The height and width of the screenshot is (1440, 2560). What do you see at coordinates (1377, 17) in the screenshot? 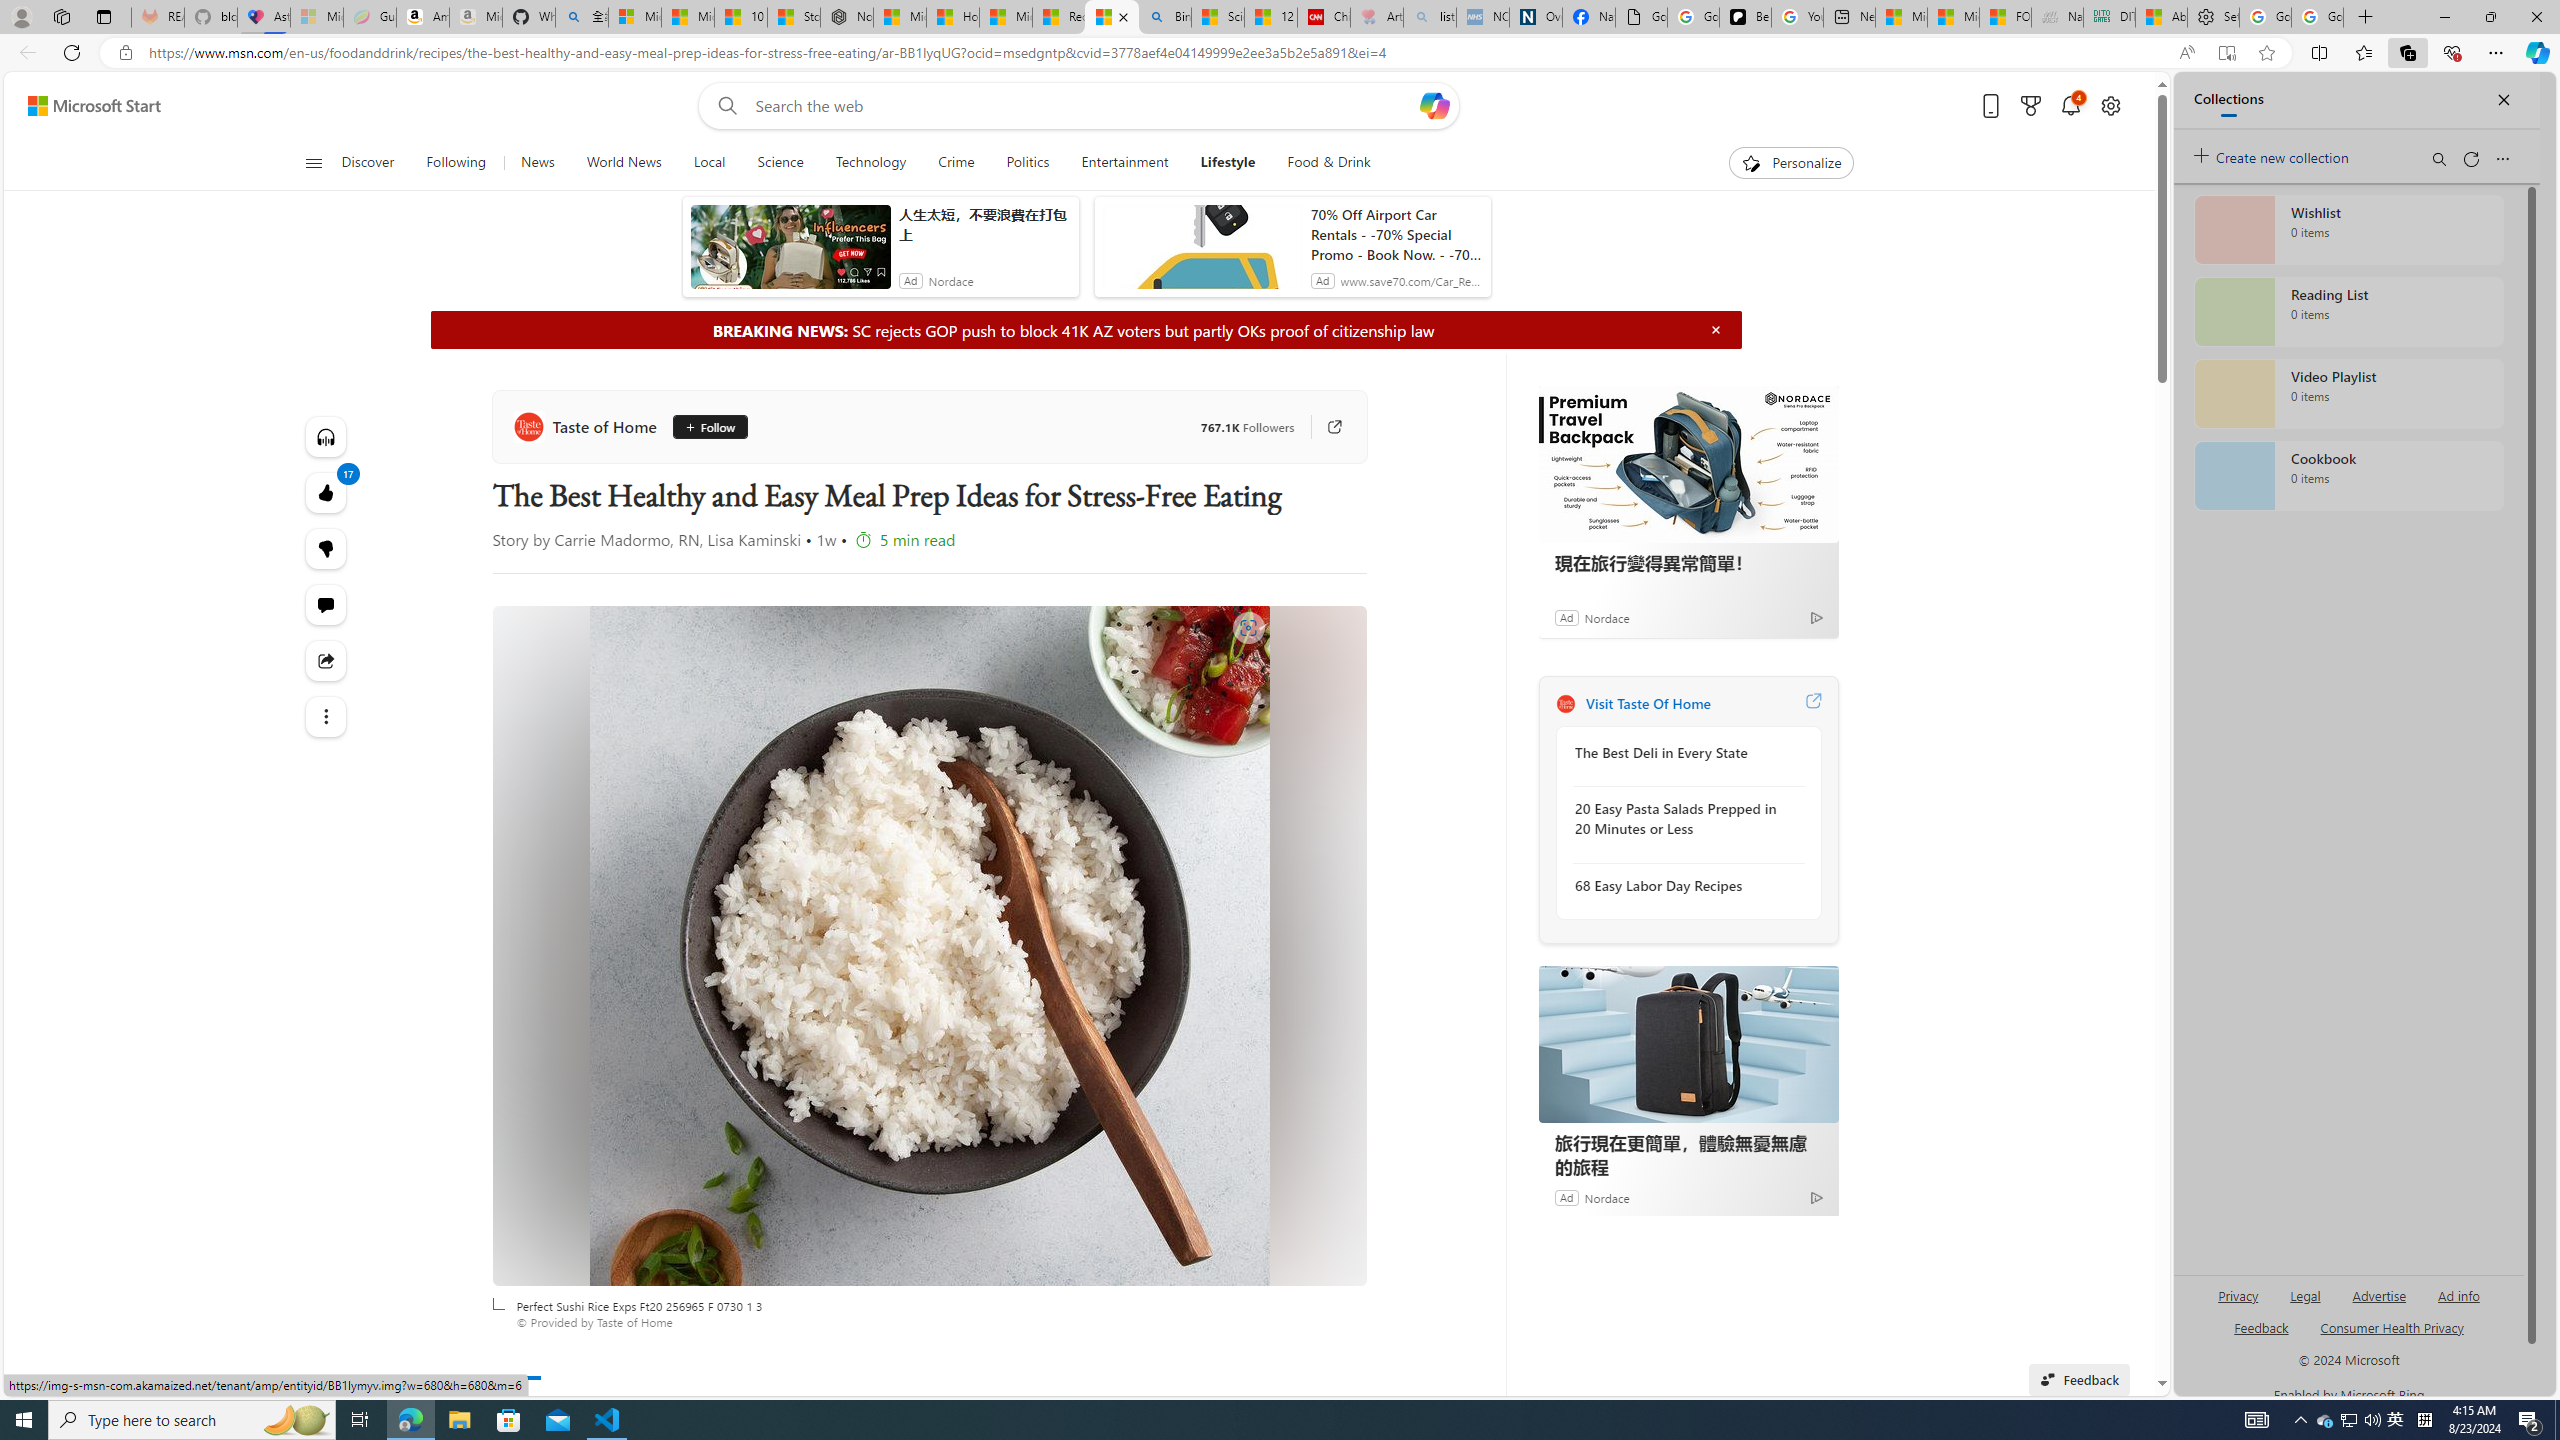
I see `Arthritis: Ask Health Professionals - Sleeping` at bounding box center [1377, 17].